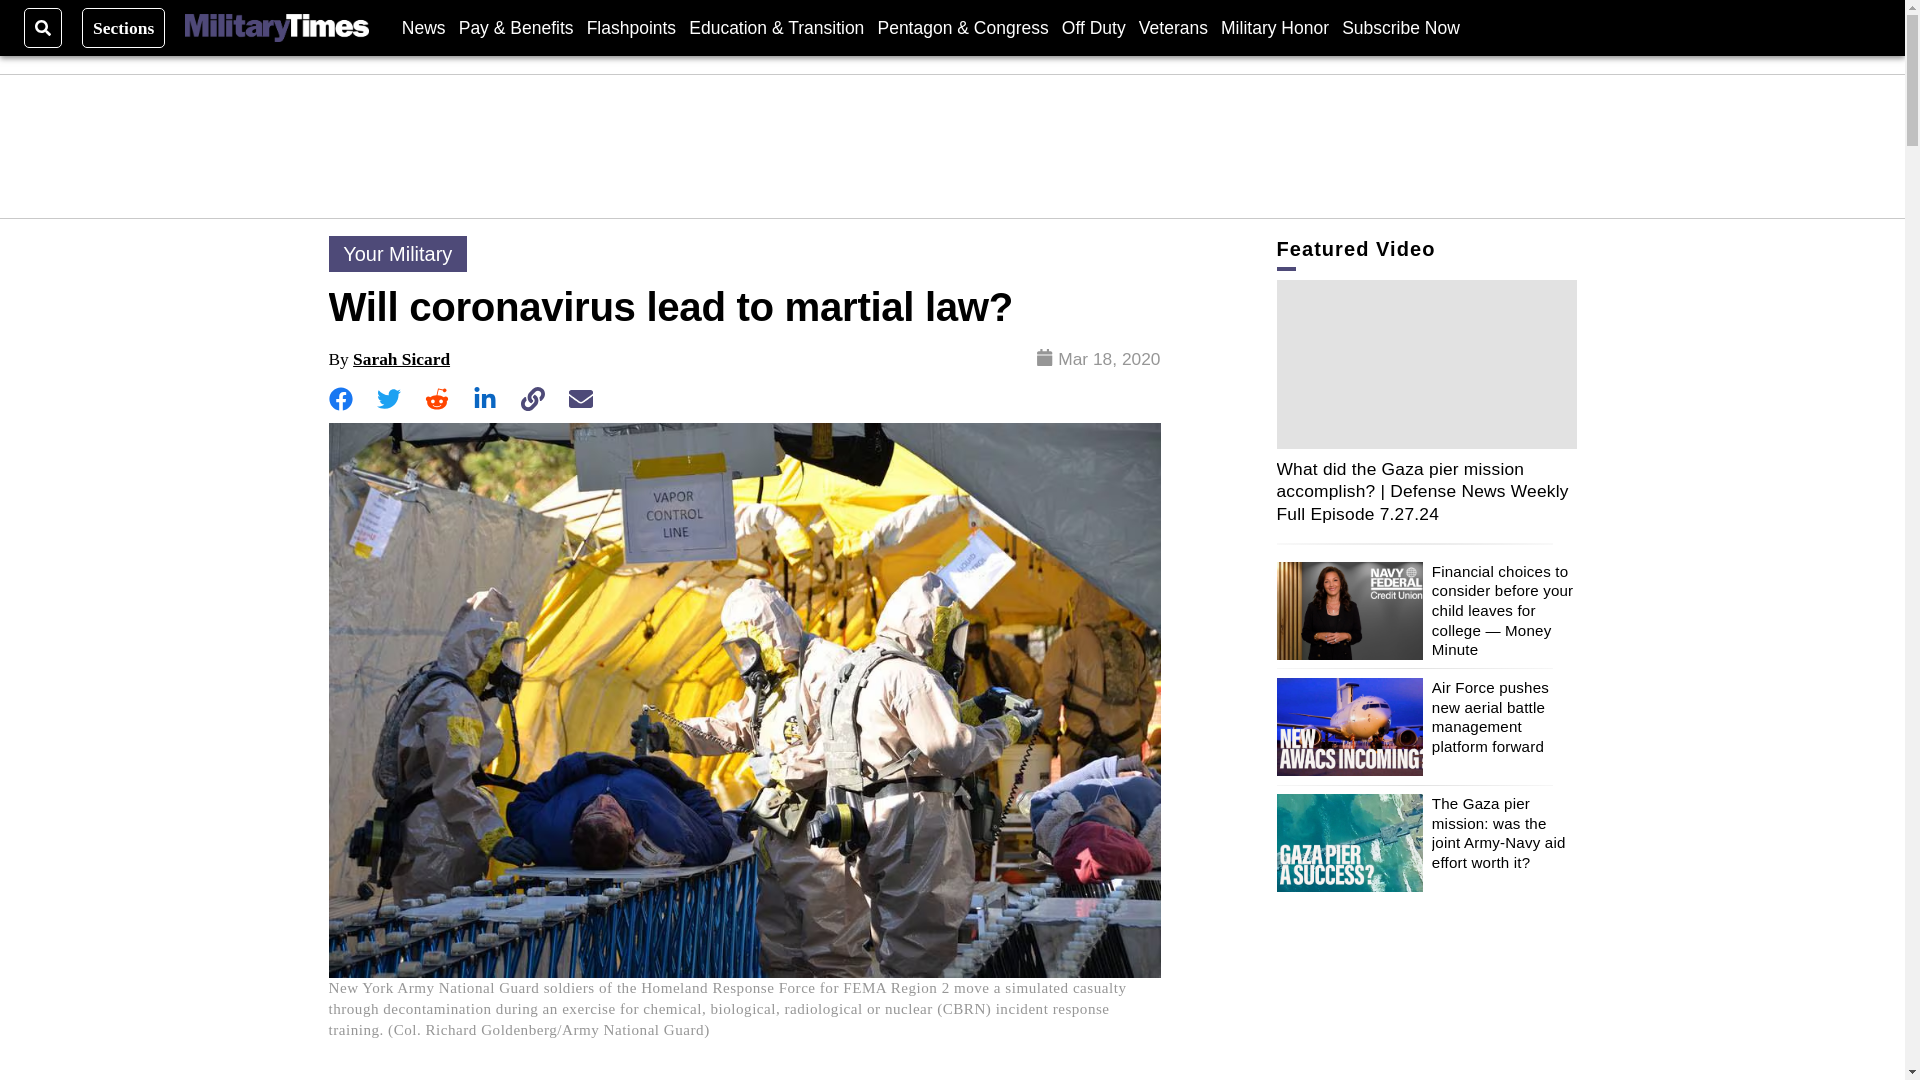 Image resolution: width=1920 pixels, height=1080 pixels. I want to click on Veterans, so click(1172, 27).